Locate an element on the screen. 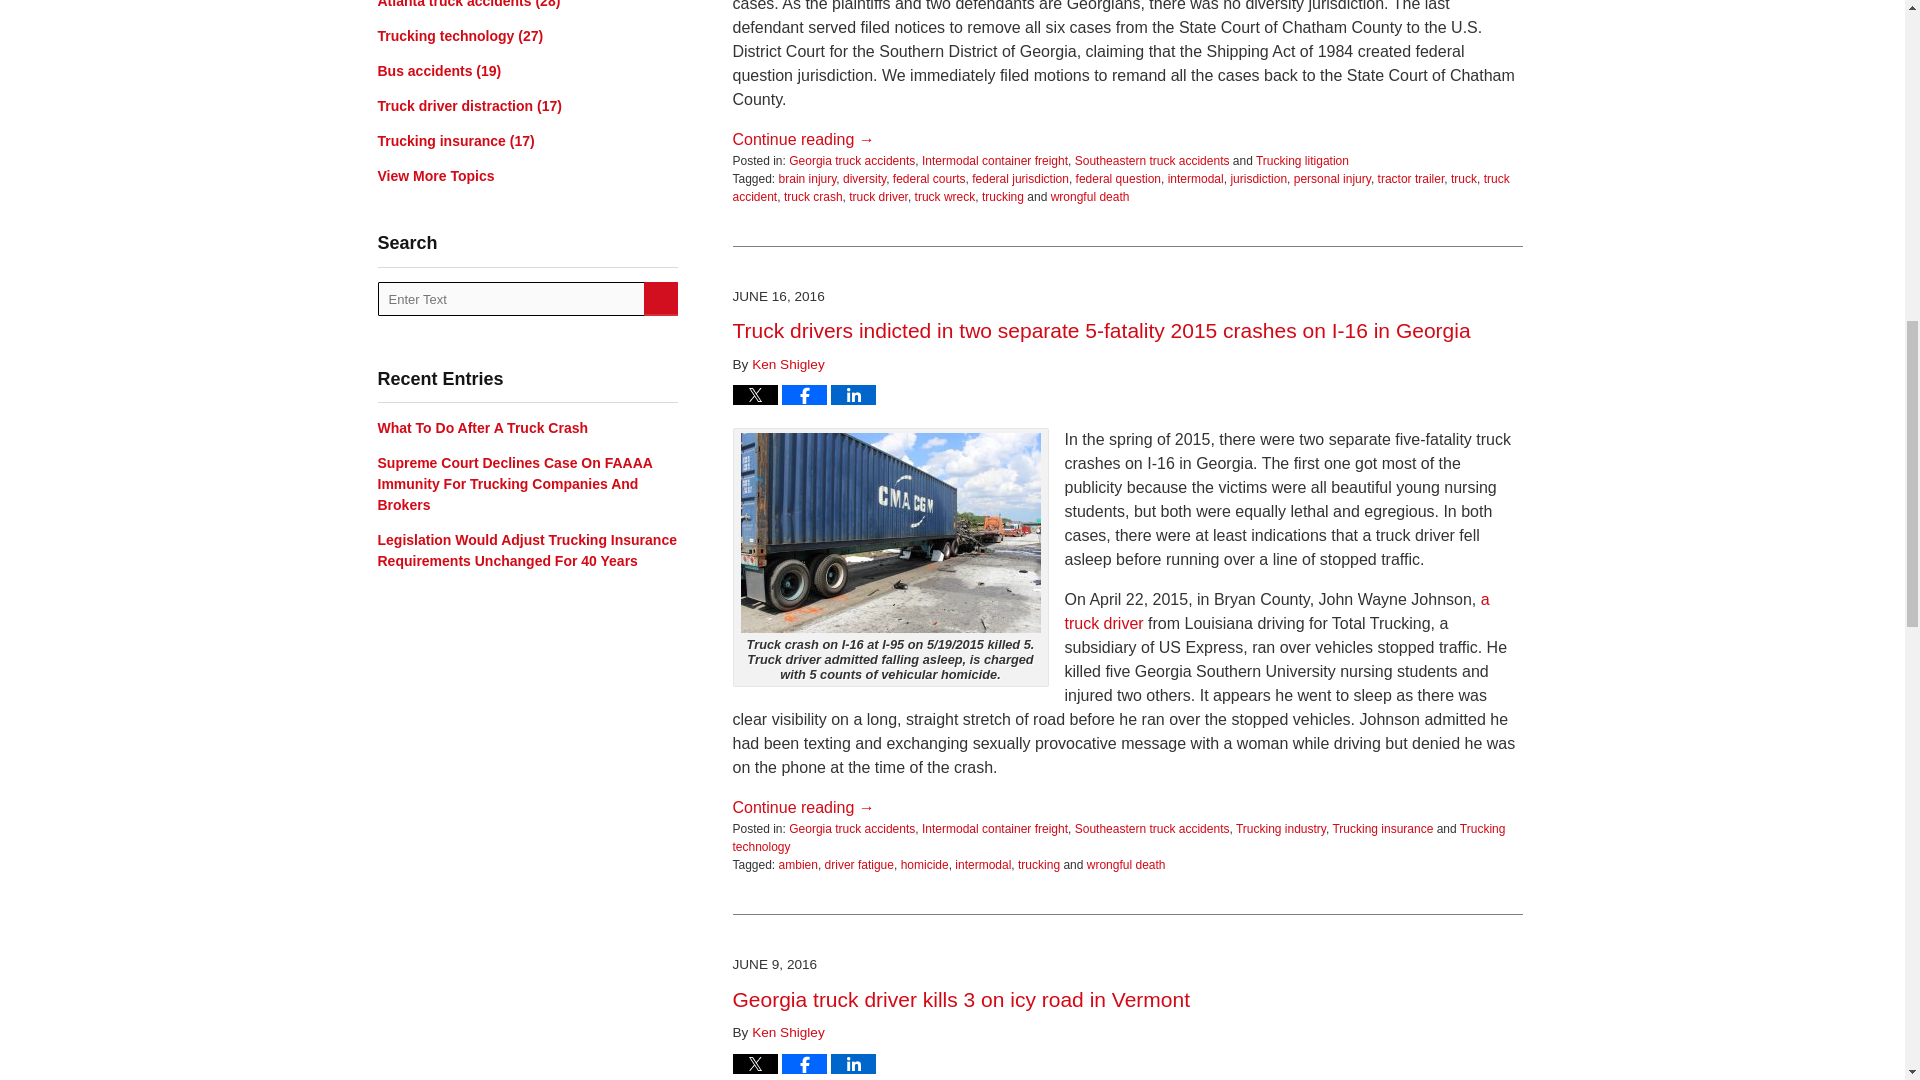  Georgia truck accidents is located at coordinates (852, 161).